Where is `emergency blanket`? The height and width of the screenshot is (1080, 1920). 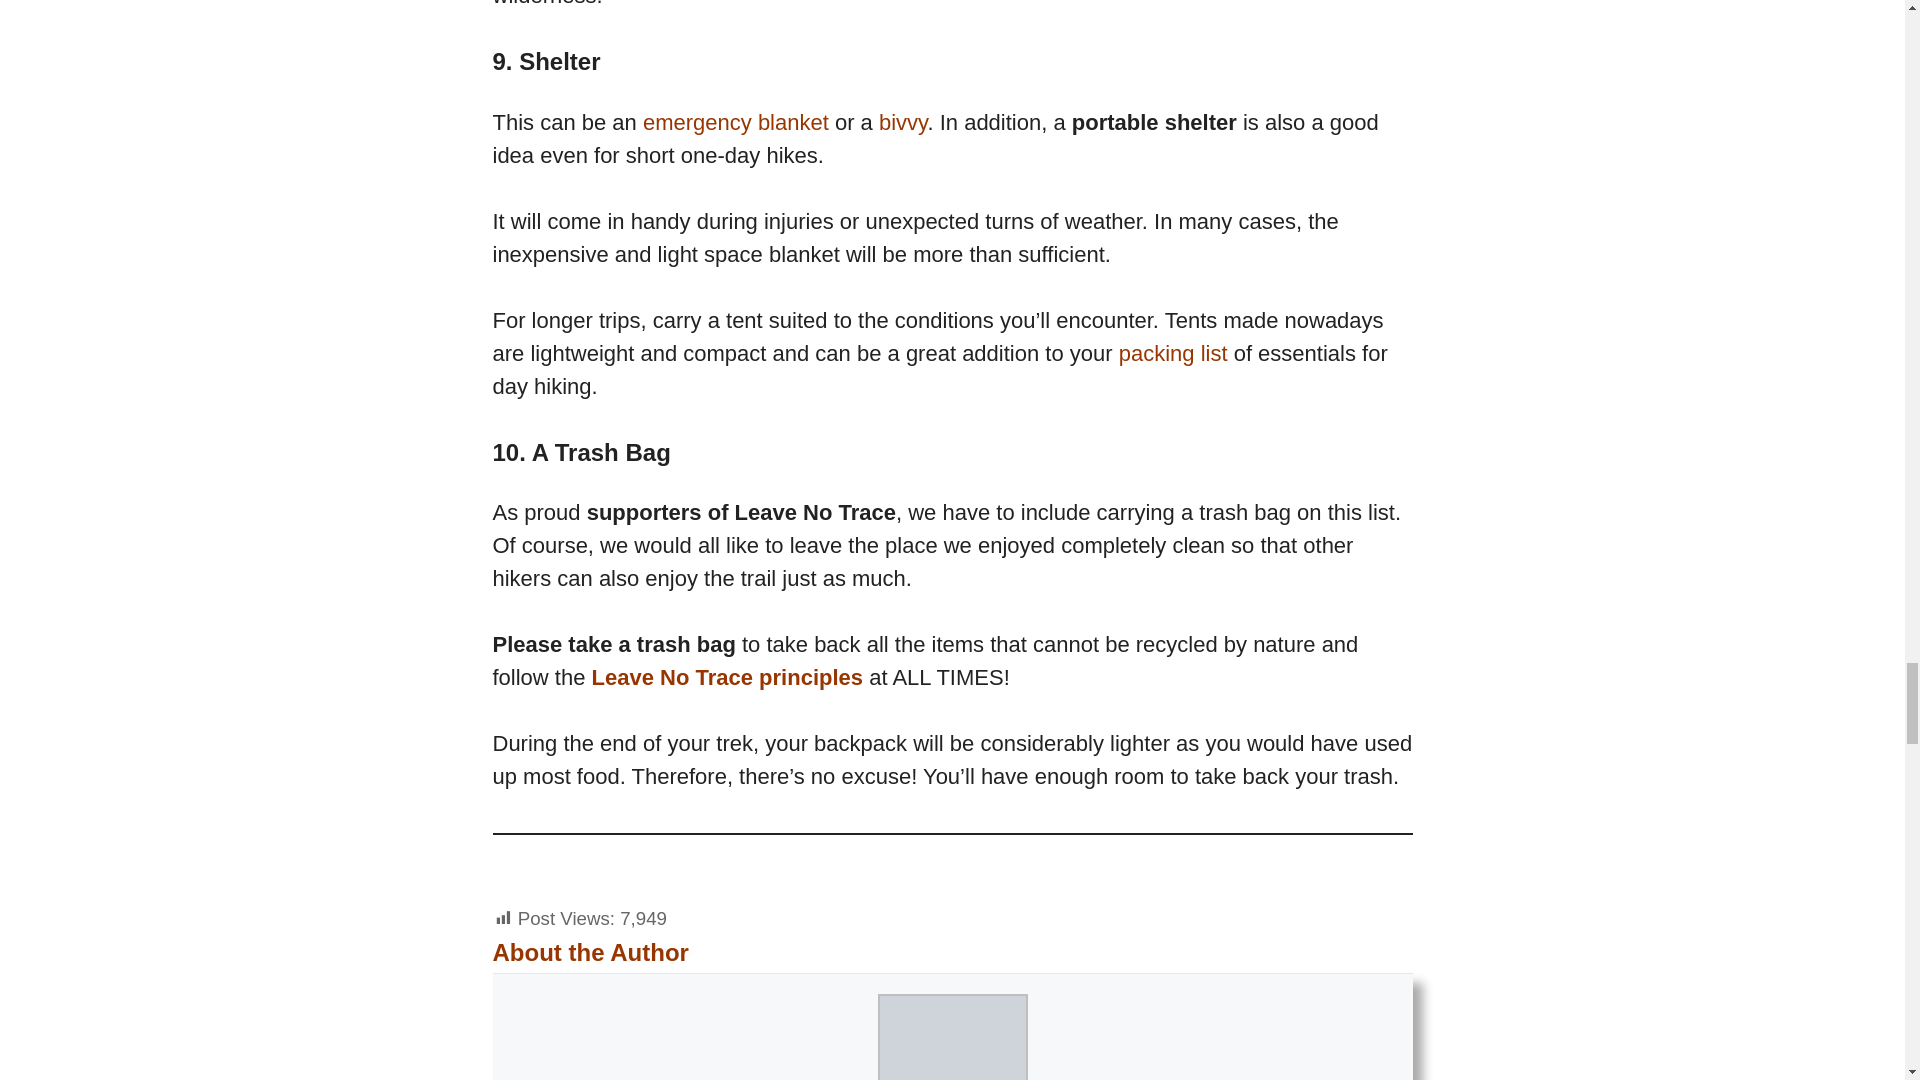 emergency blanket is located at coordinates (736, 122).